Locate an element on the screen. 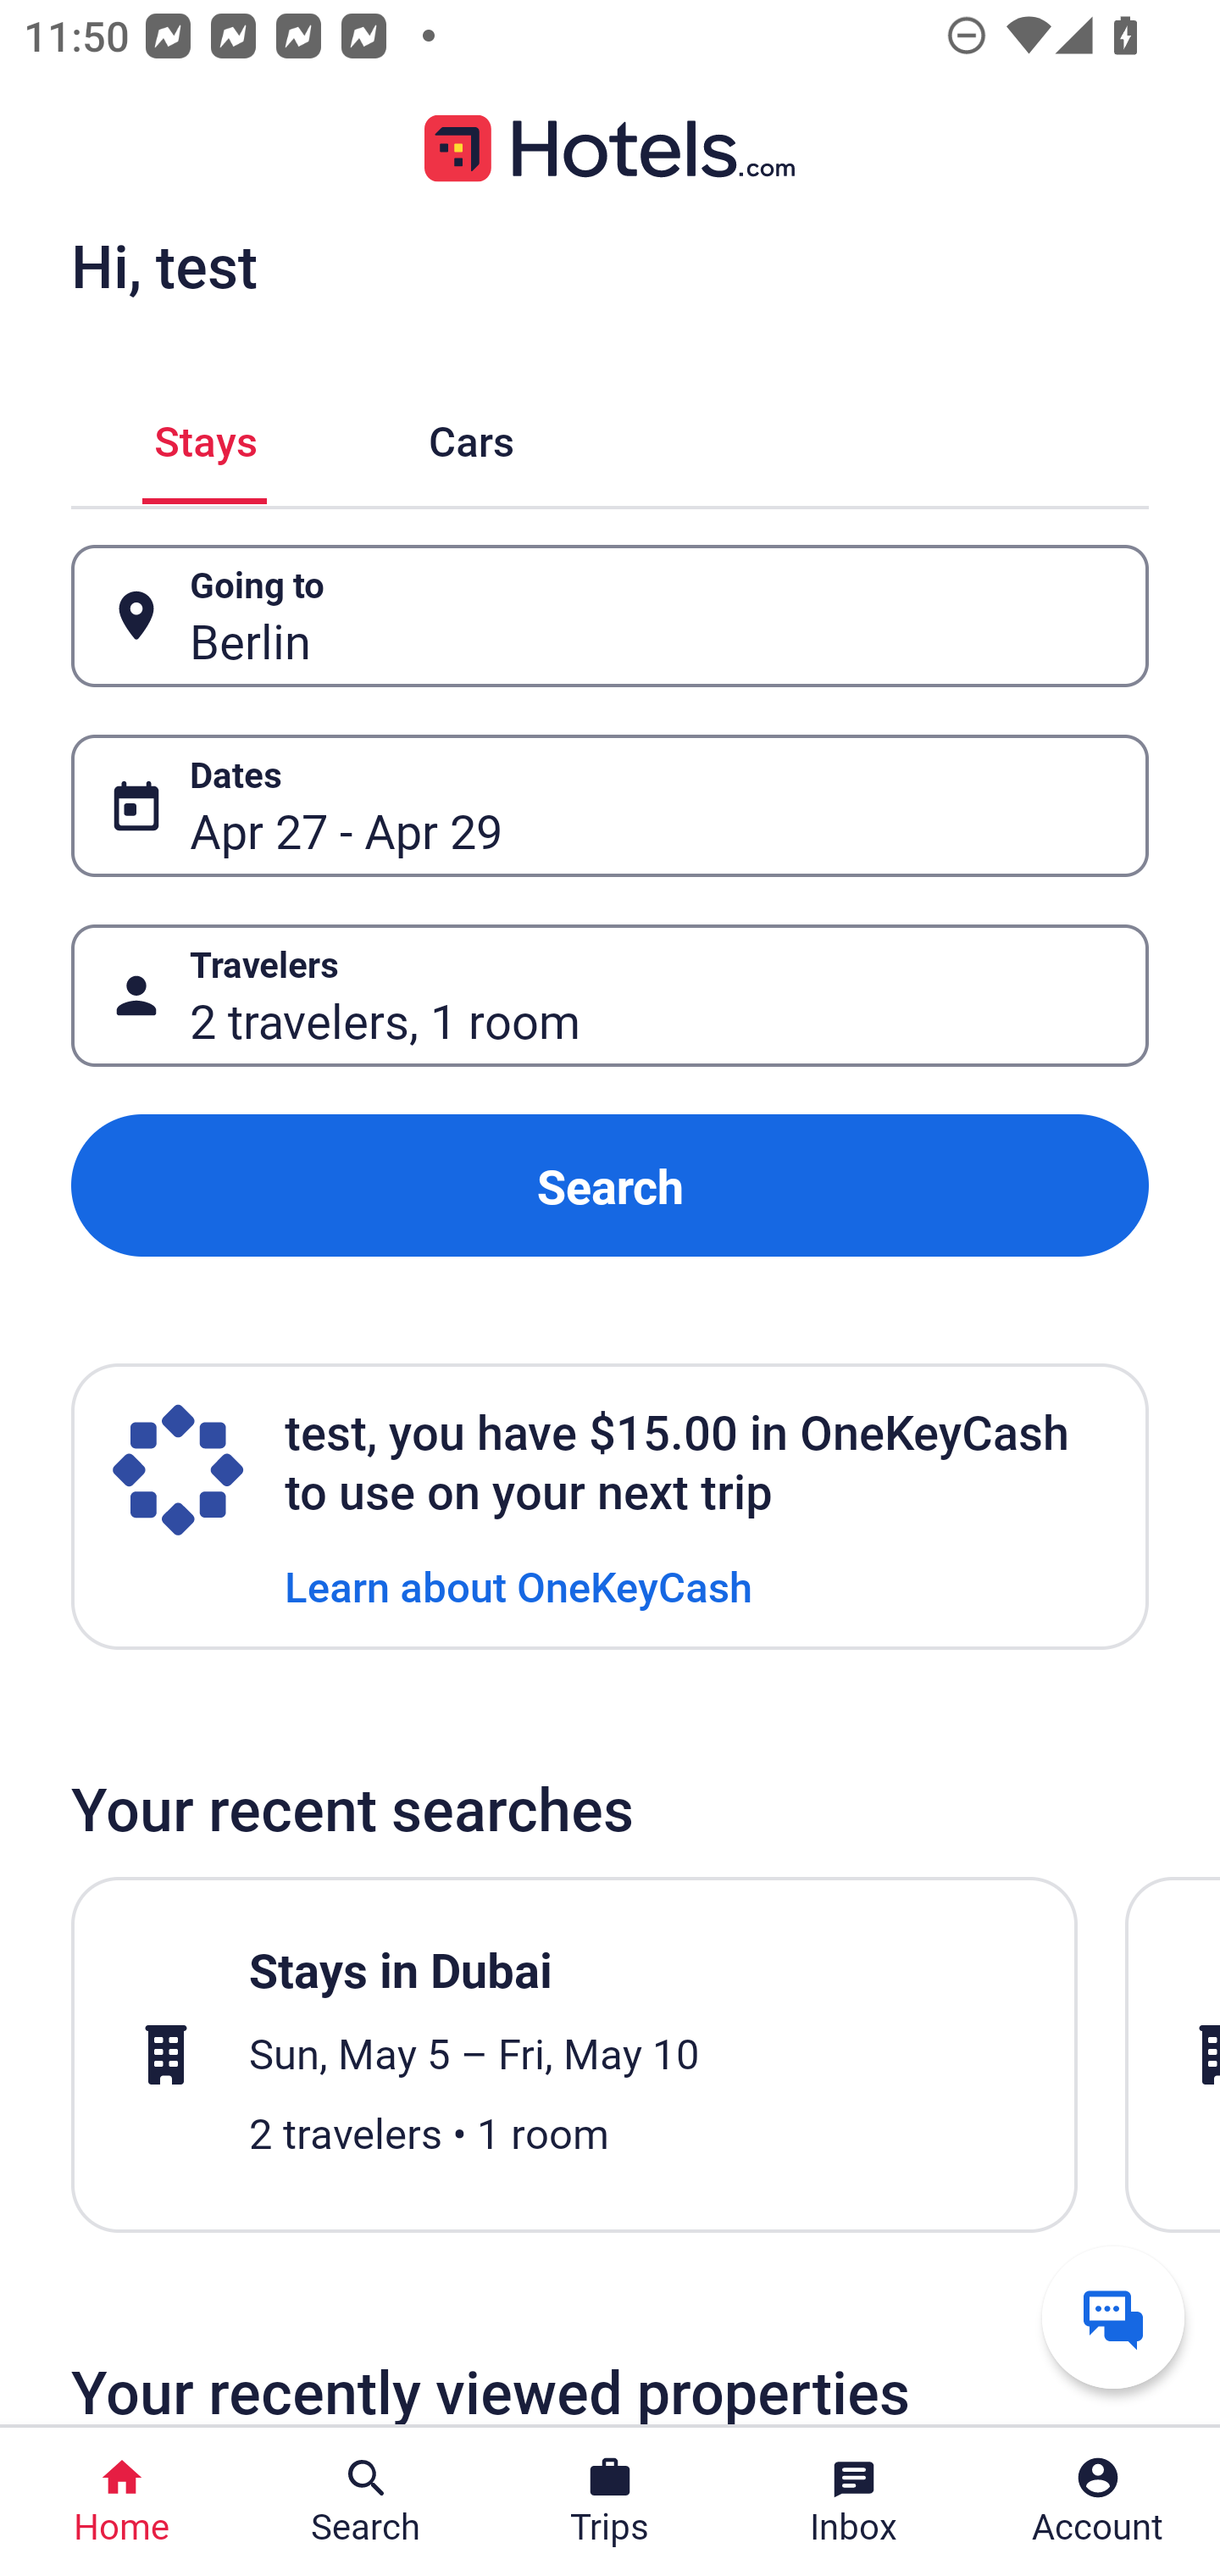 The width and height of the screenshot is (1220, 2576). Inbox Inbox Button is located at coordinates (854, 2501).